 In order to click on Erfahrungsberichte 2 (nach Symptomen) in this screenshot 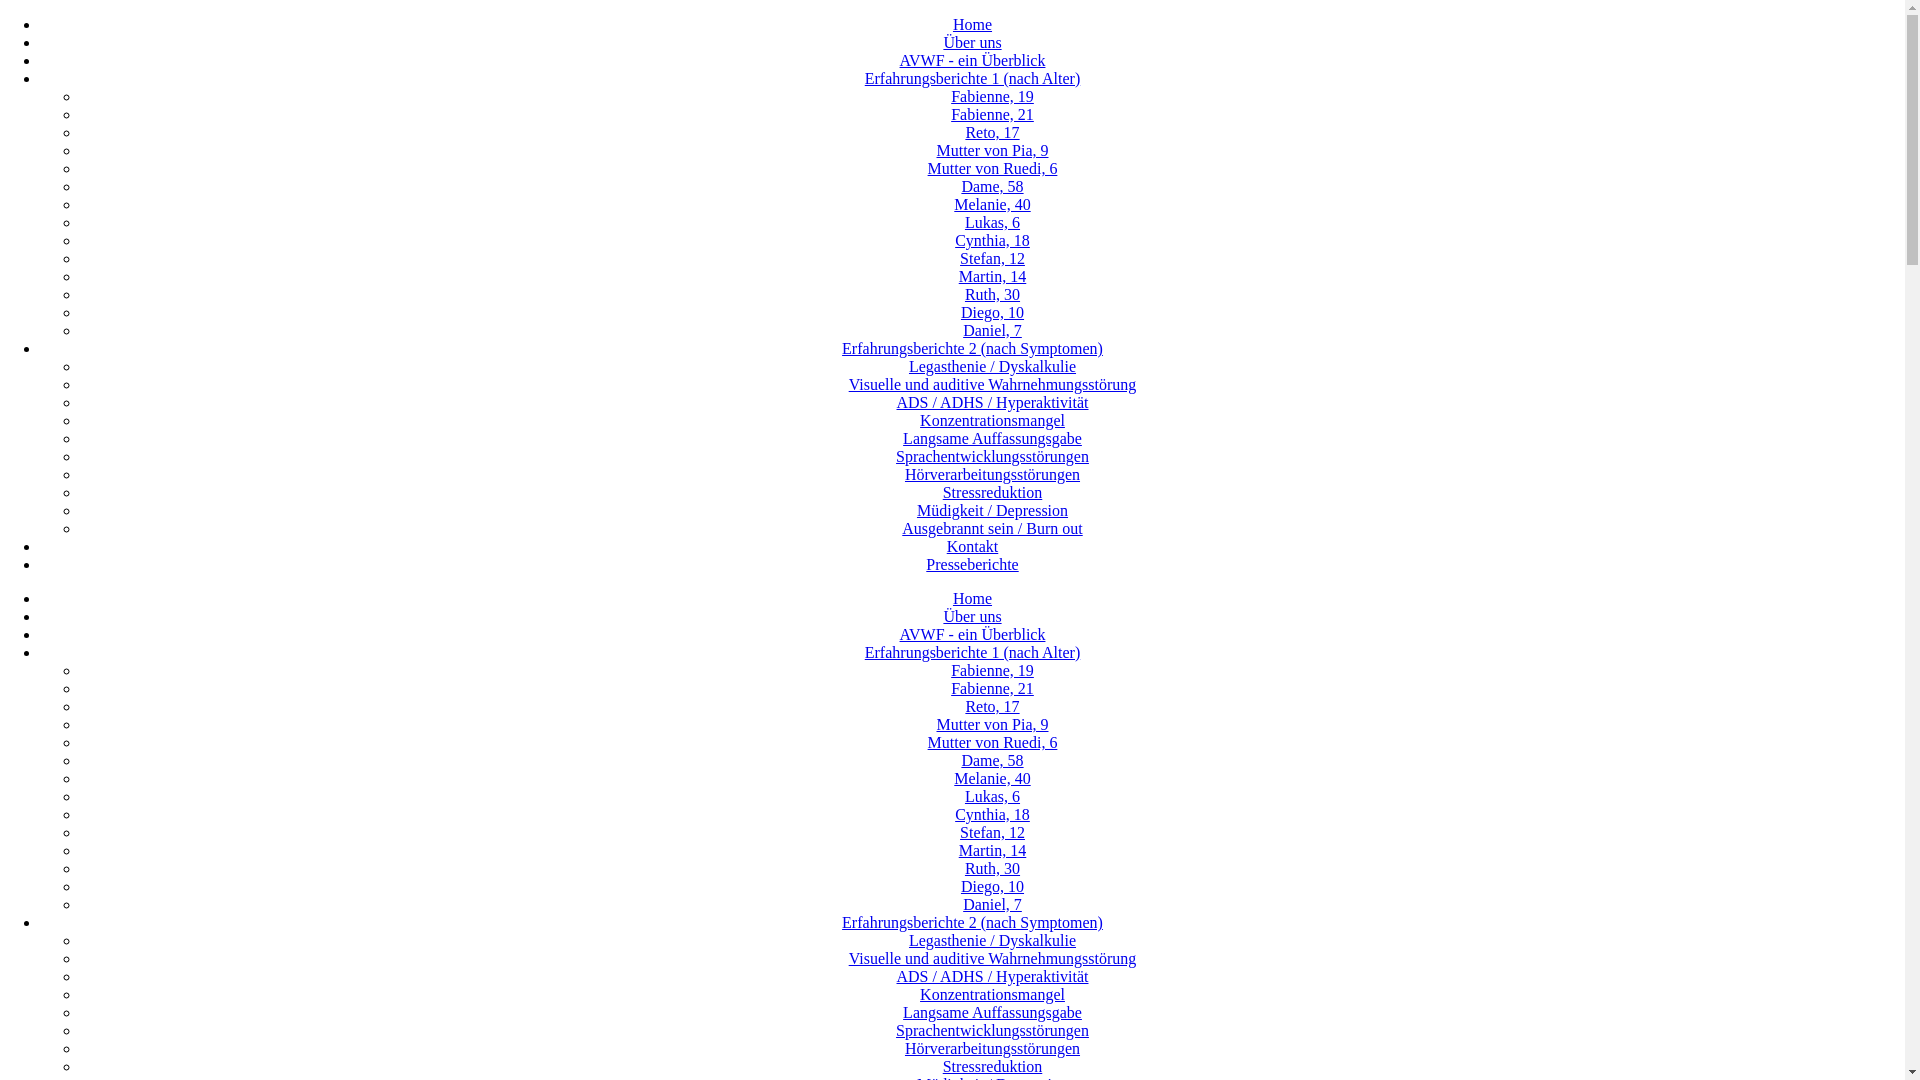, I will do `click(972, 922)`.